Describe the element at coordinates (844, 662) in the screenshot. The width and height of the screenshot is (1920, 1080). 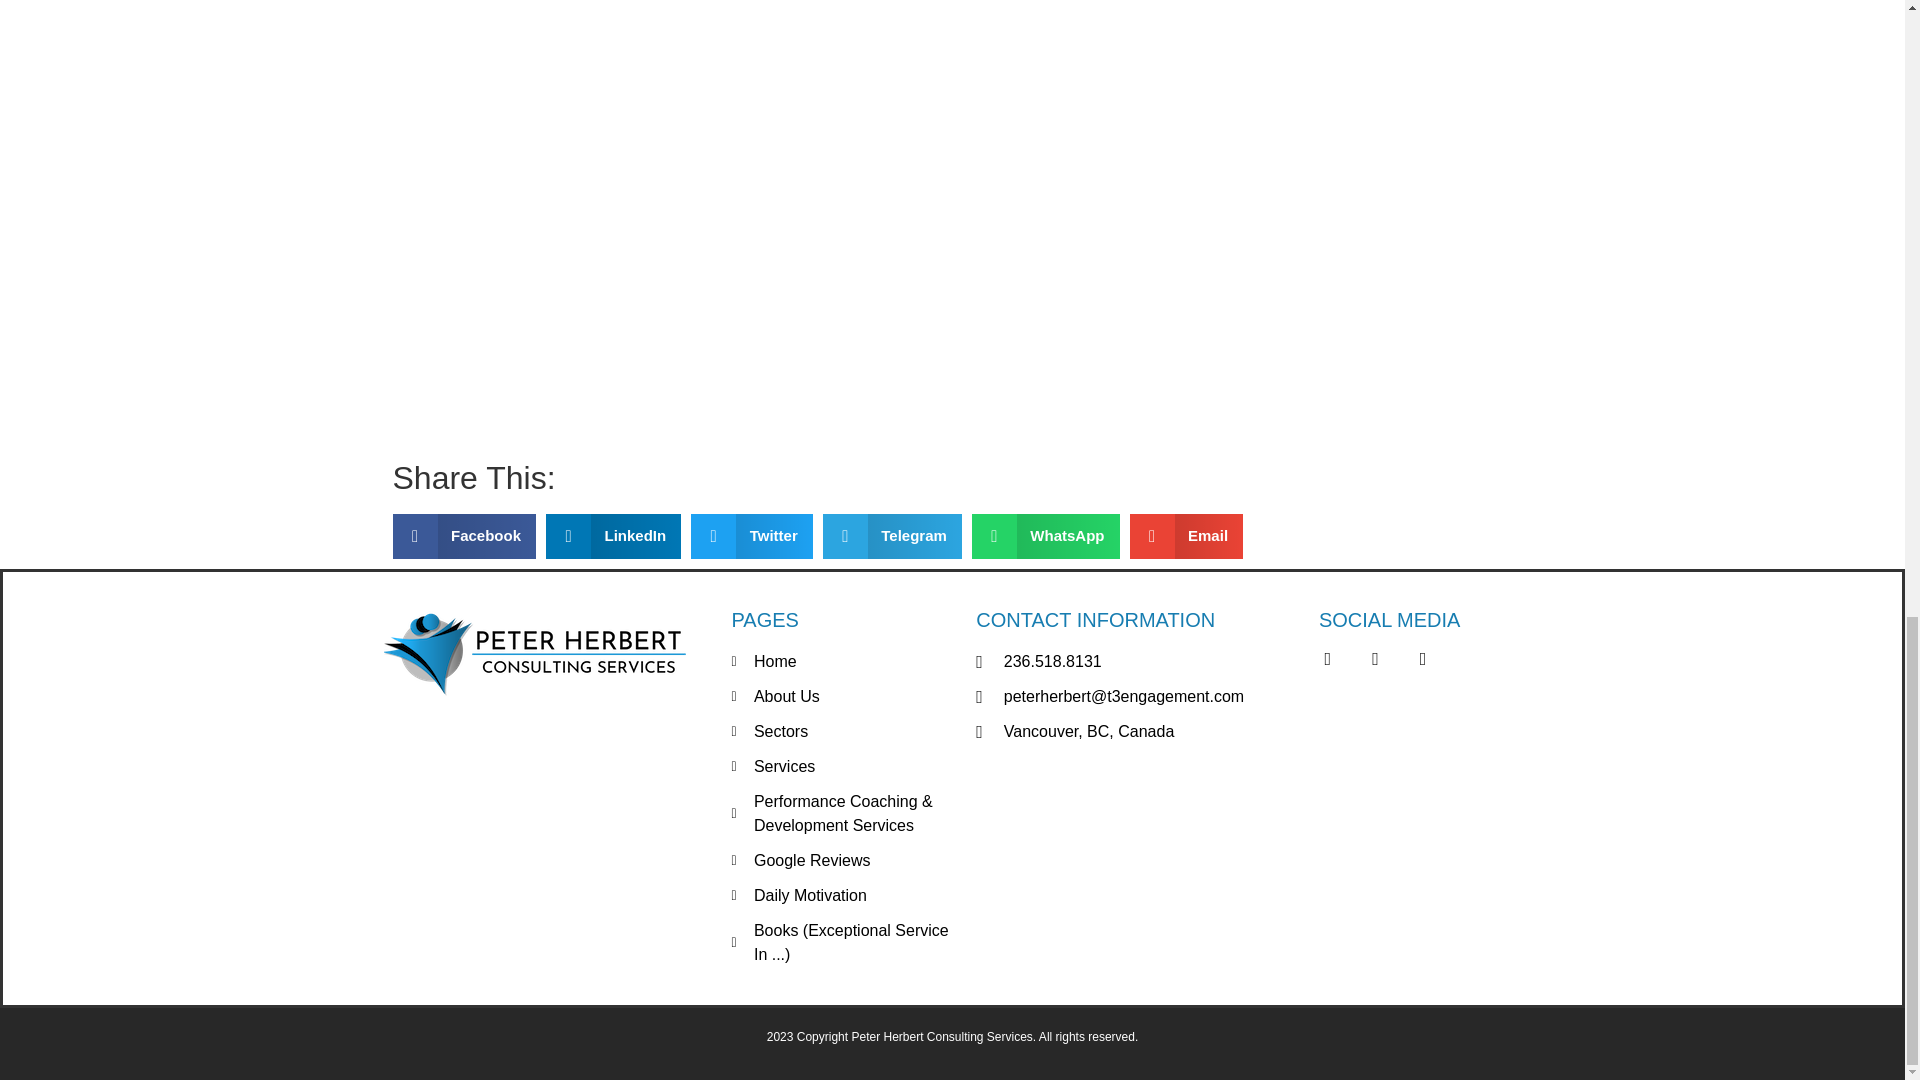
I see `Home` at that location.